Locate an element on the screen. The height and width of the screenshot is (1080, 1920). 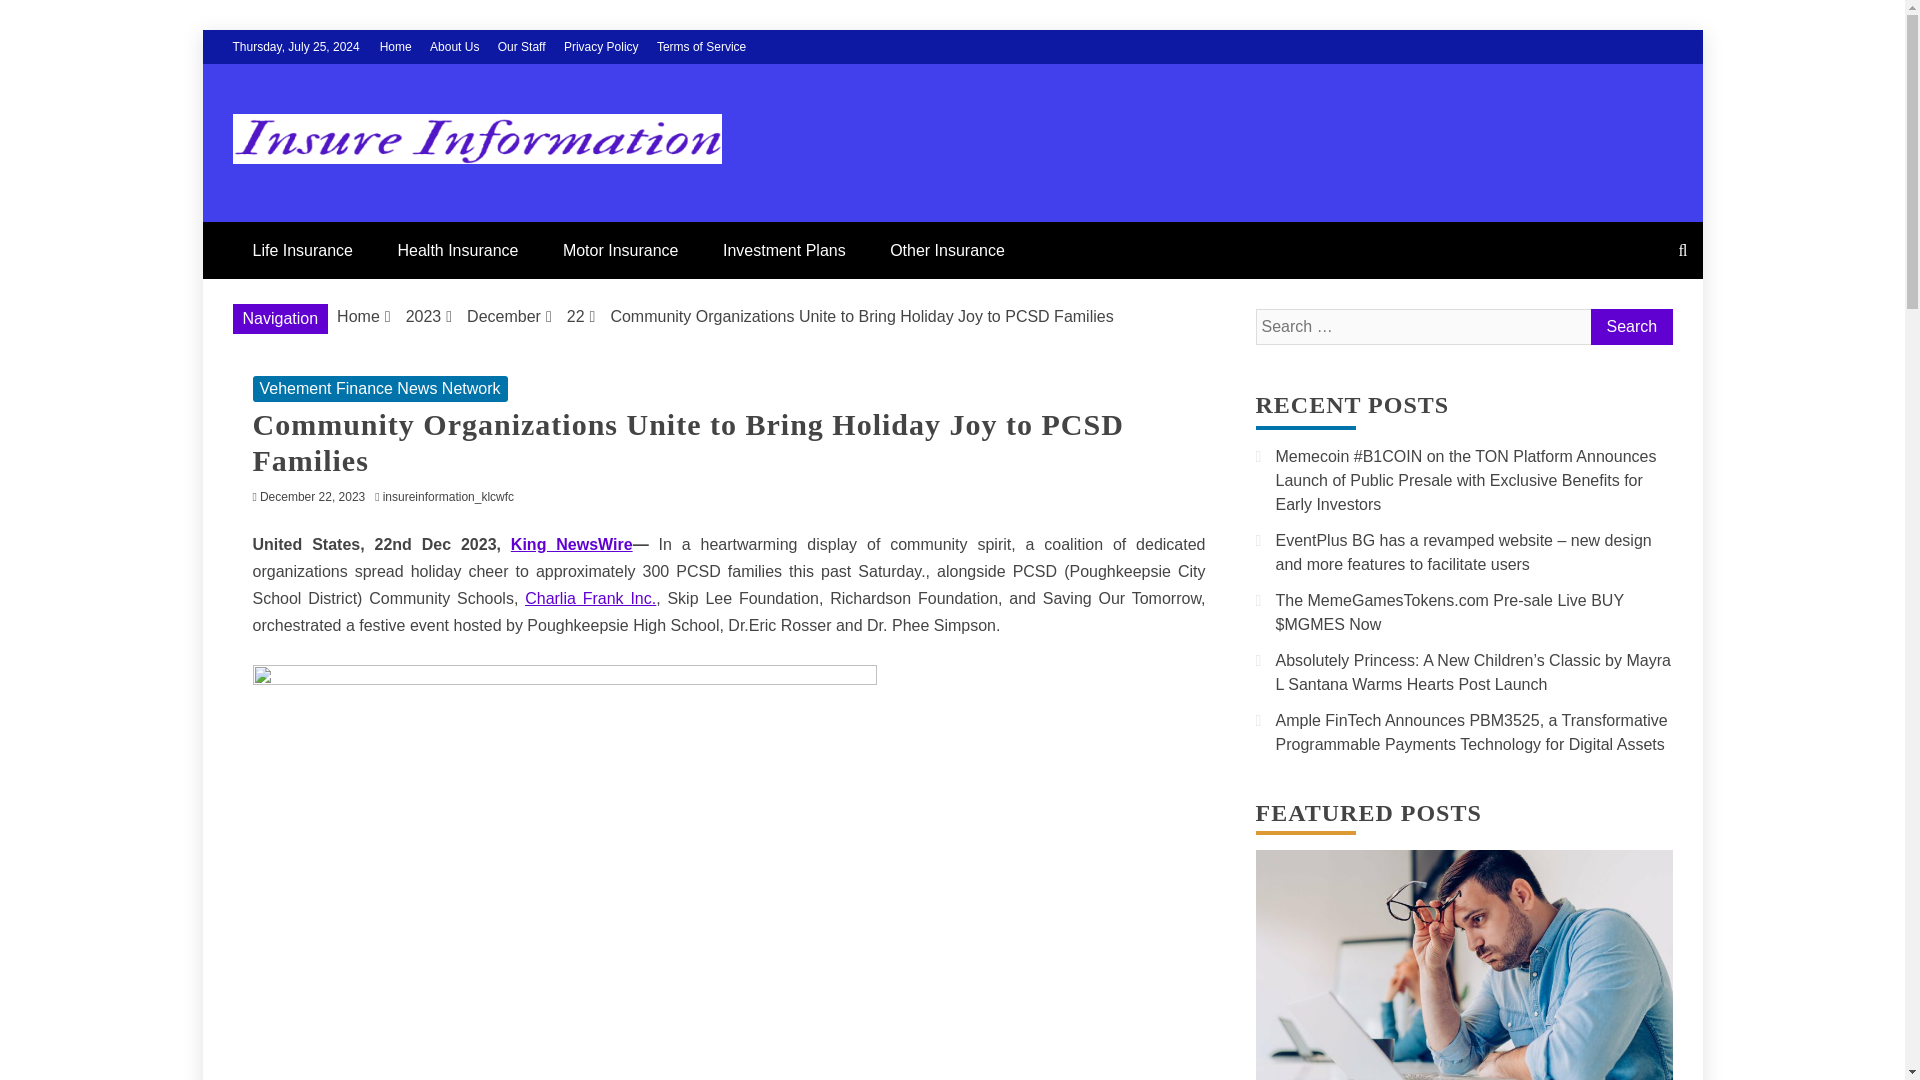
Health Insurance is located at coordinates (456, 250).